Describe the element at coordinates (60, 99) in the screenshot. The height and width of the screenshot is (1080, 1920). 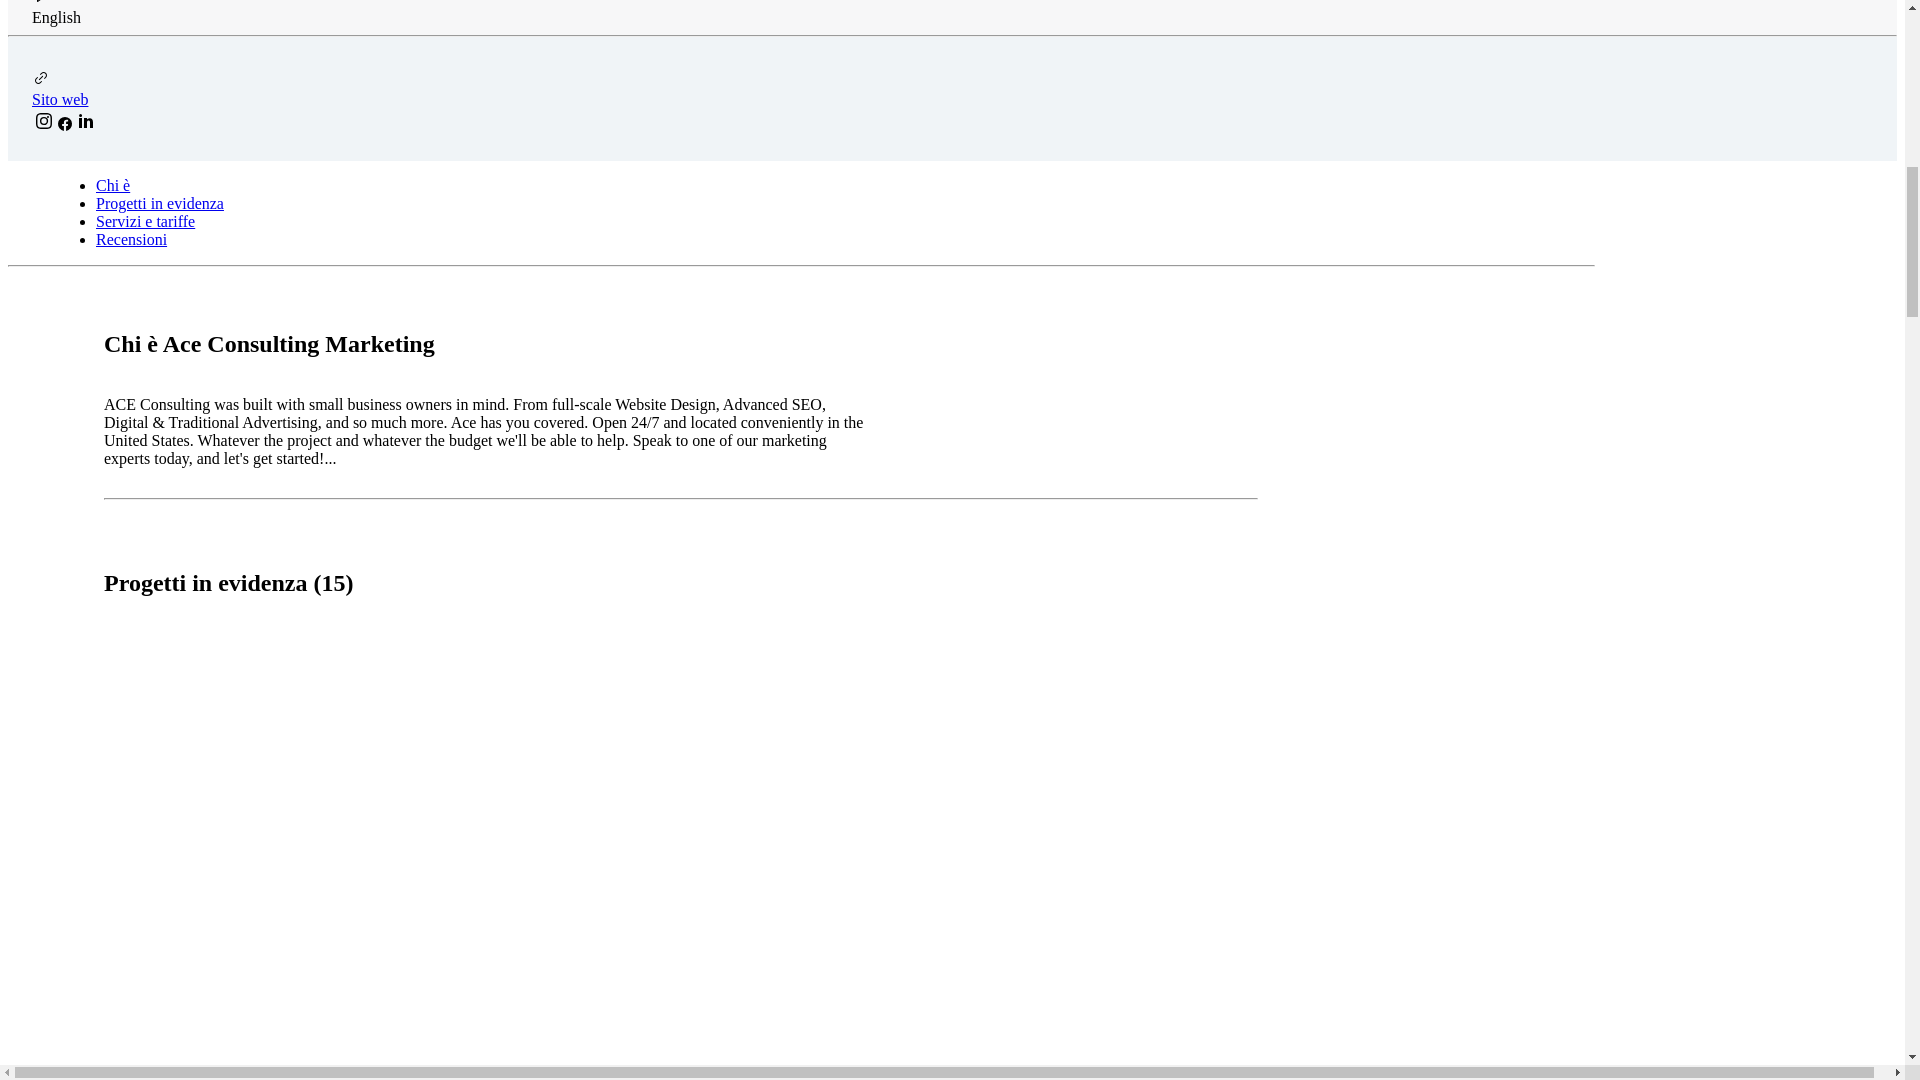
I see `Sito web` at that location.